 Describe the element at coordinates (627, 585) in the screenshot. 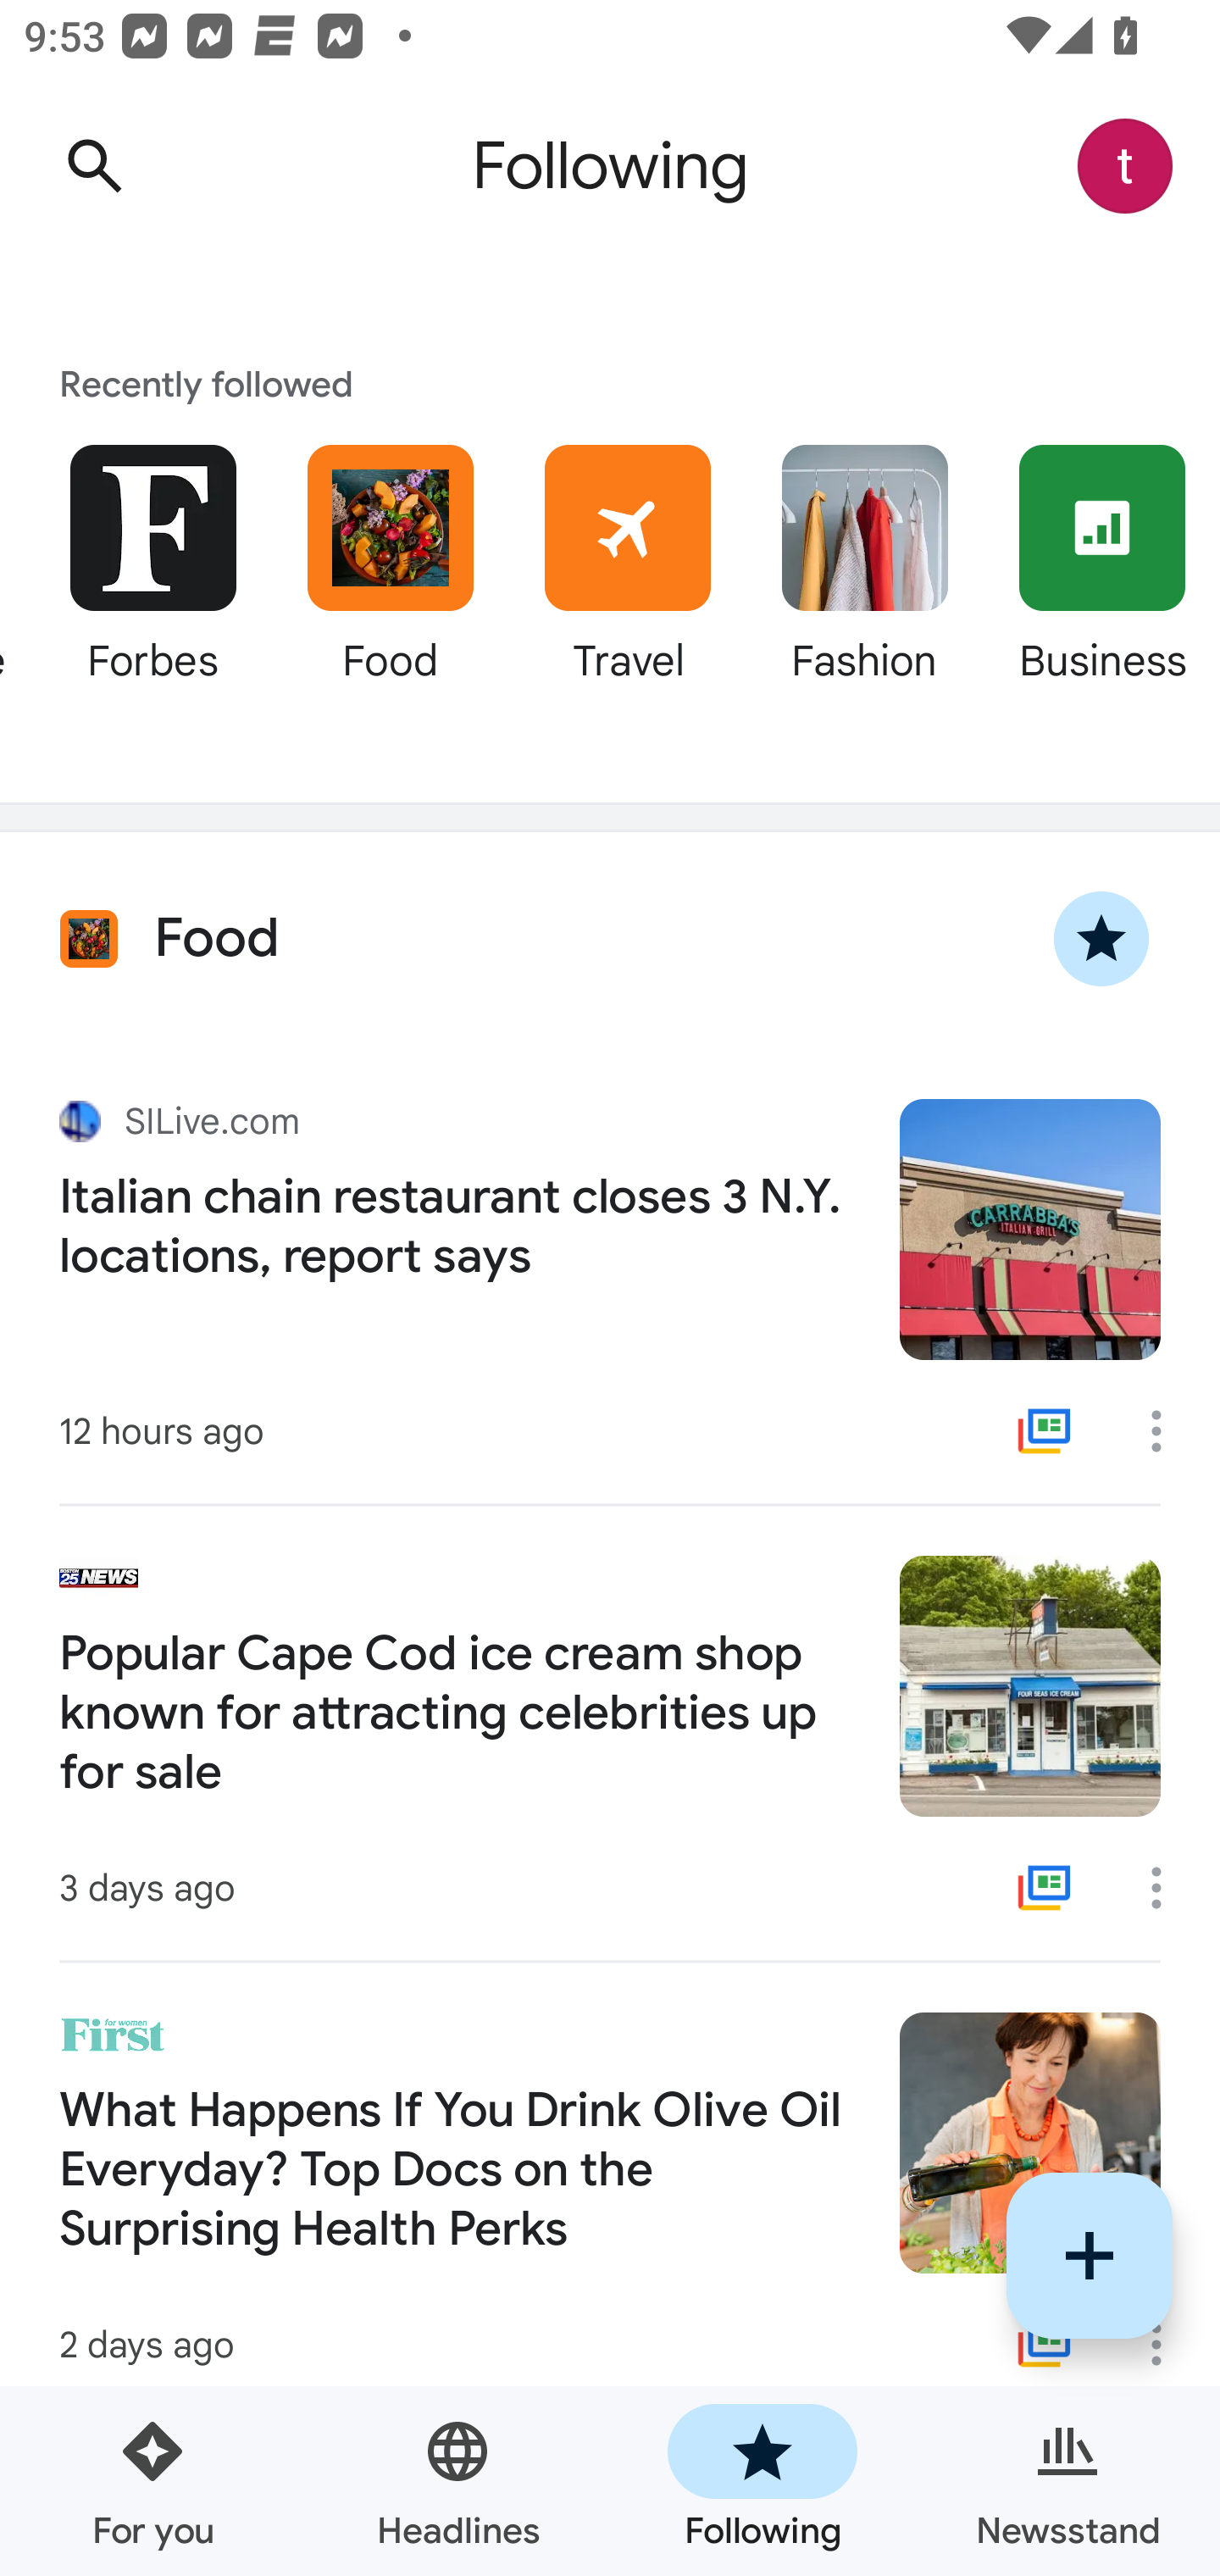

I see `Travel` at that location.